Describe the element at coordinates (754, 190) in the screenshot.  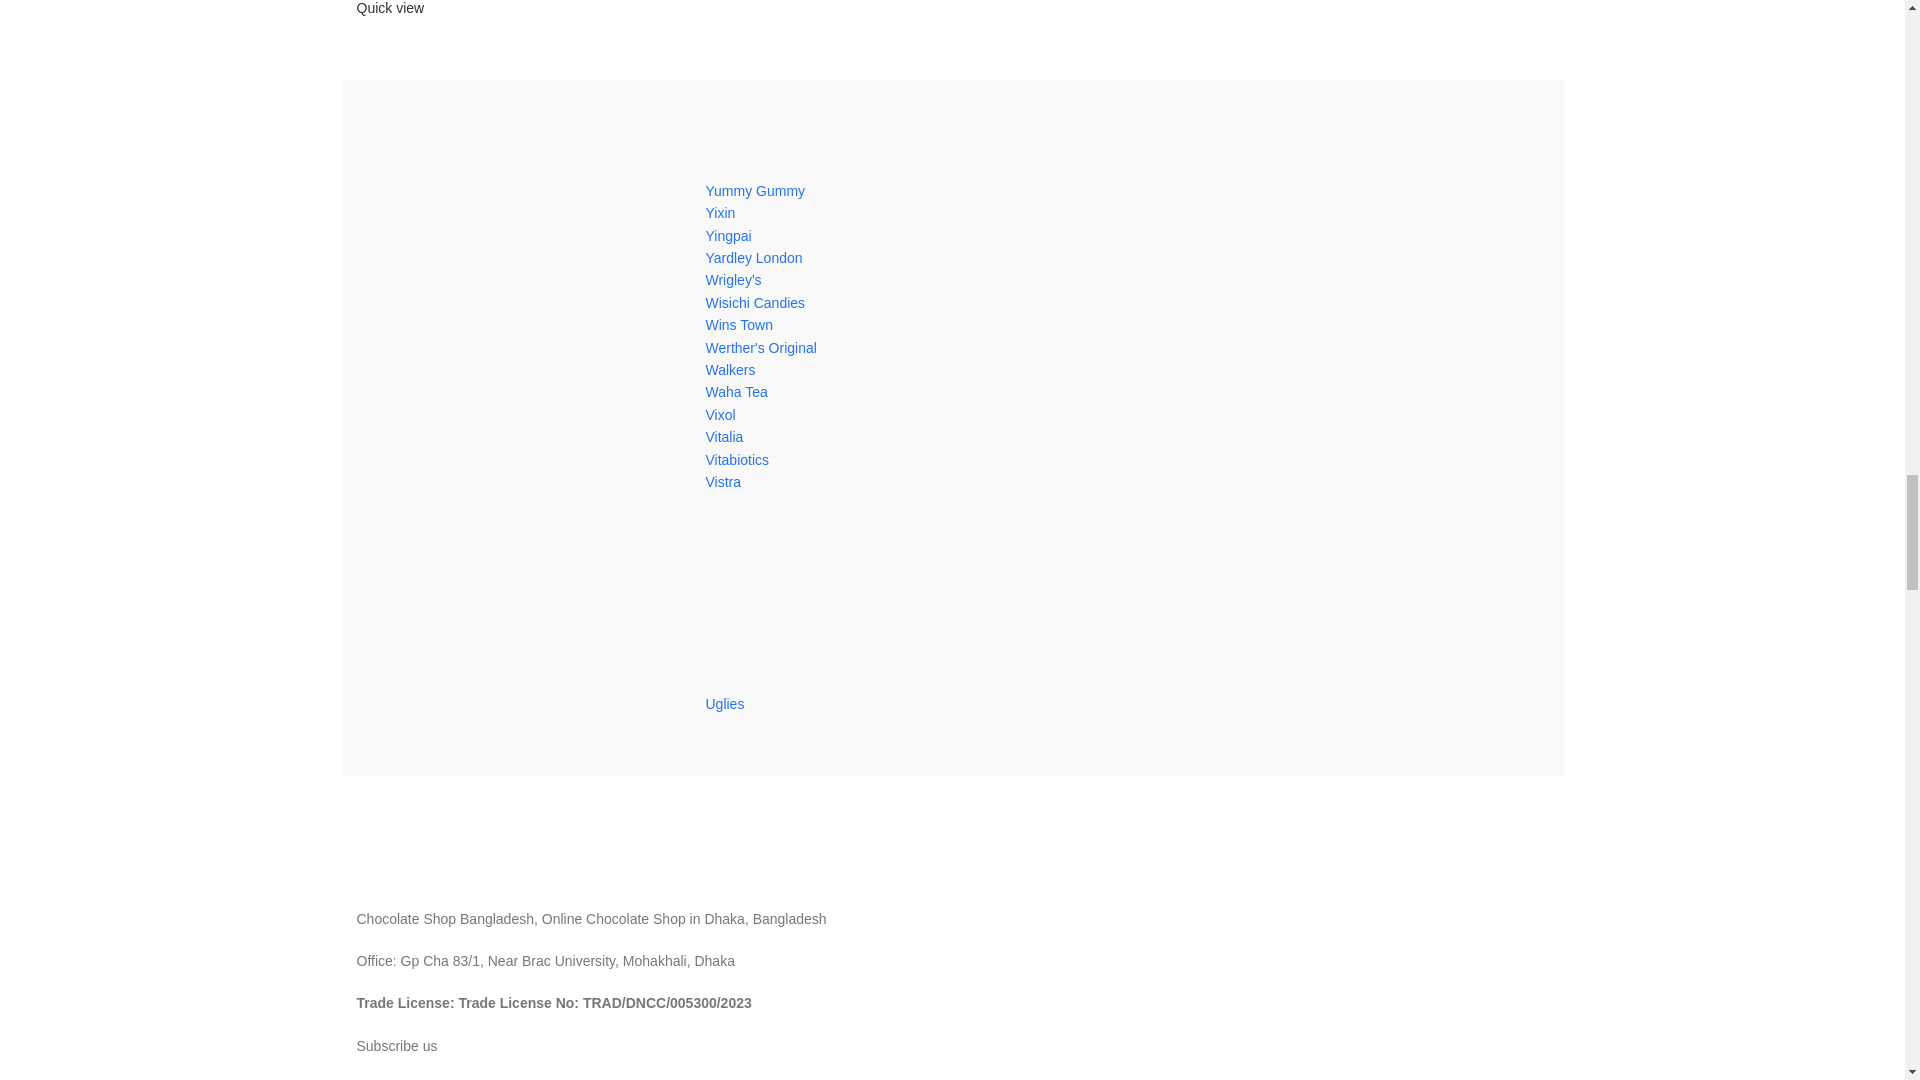
I see `Yummy Gummy` at that location.